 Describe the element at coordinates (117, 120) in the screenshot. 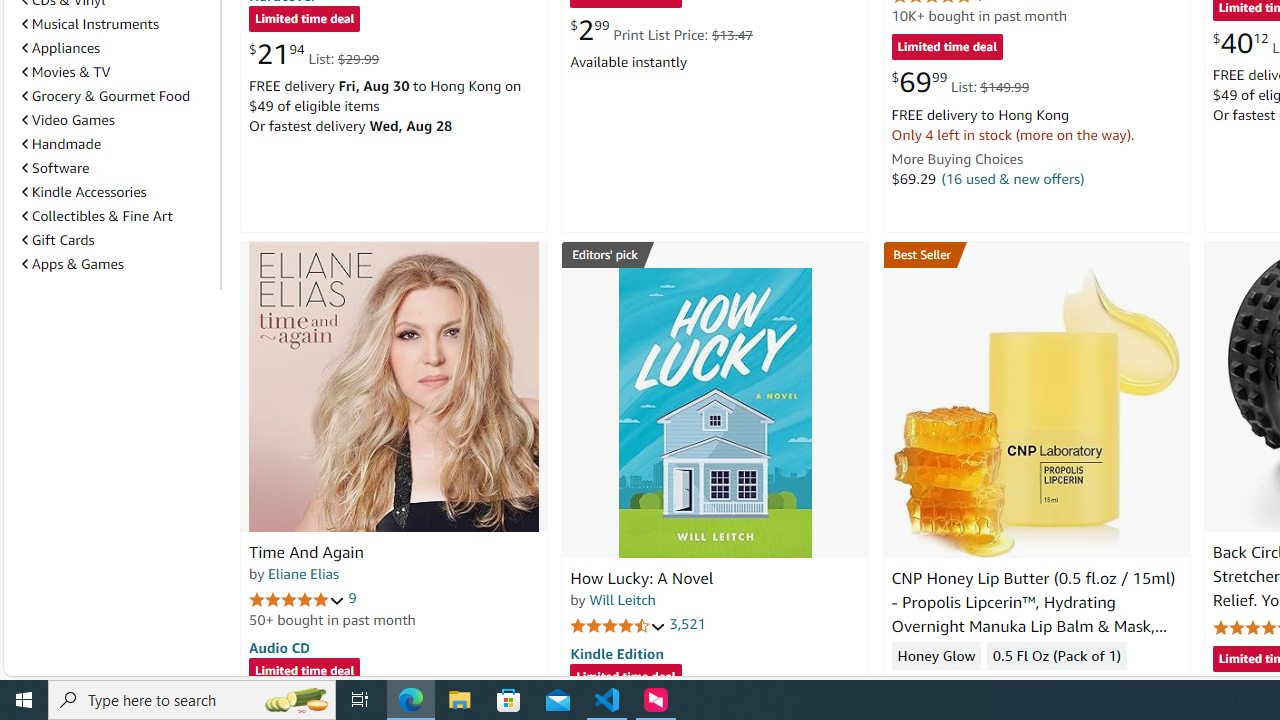

I see `Video Games` at that location.